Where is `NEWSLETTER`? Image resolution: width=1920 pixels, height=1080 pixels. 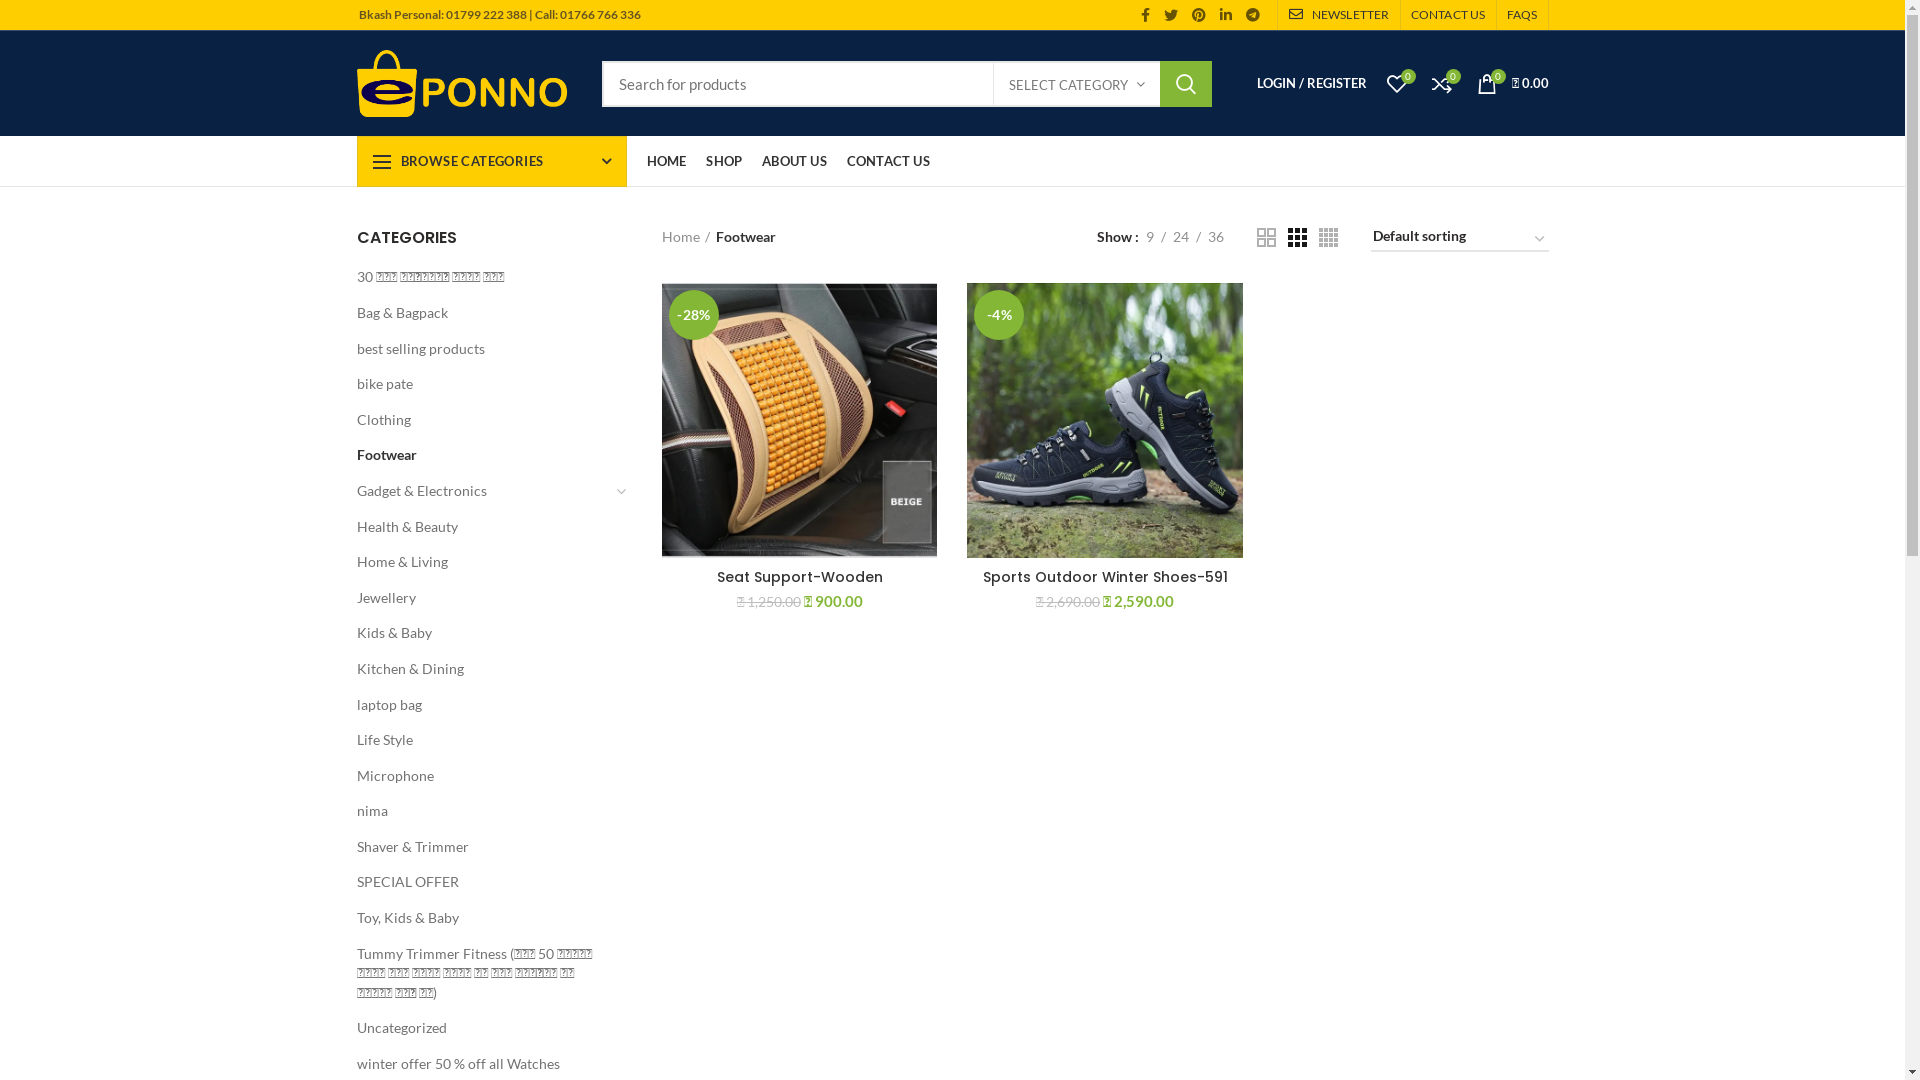
NEWSLETTER is located at coordinates (1338, 15).